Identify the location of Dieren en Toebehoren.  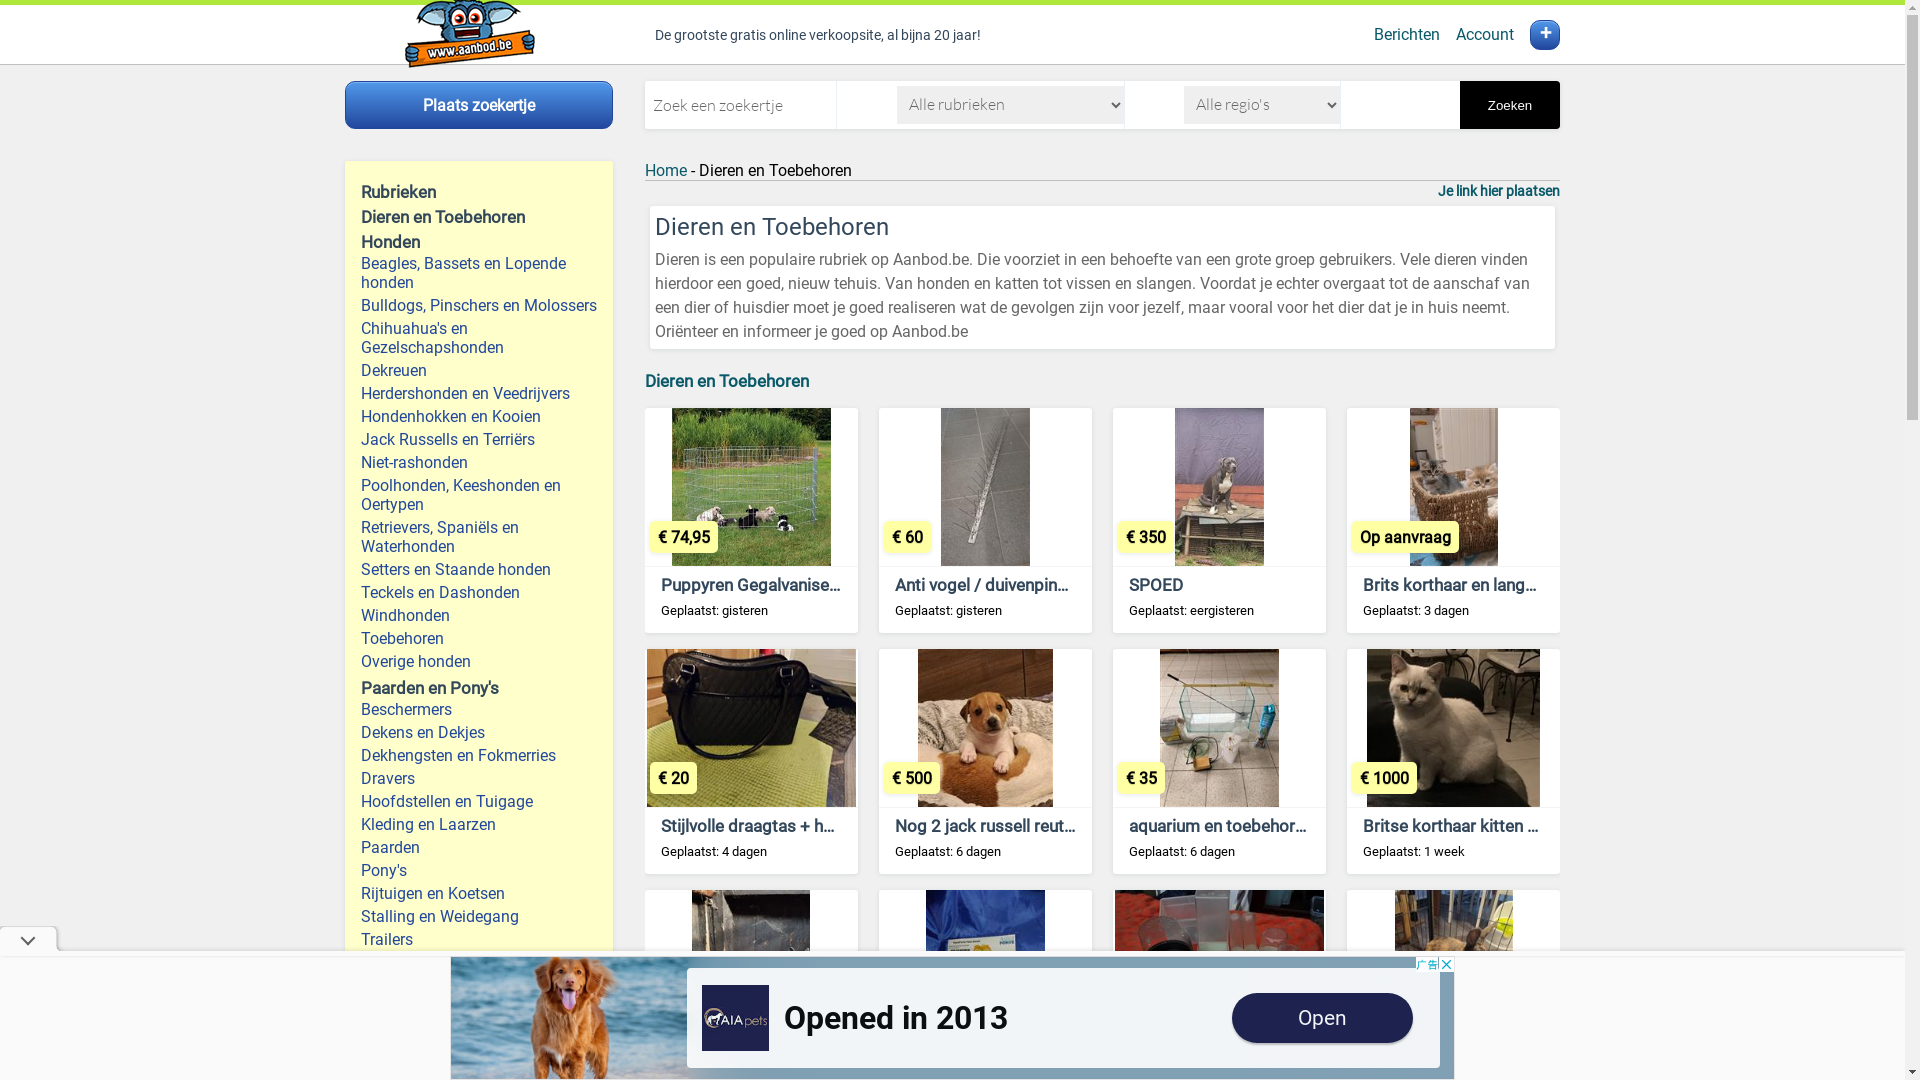
(727, 381).